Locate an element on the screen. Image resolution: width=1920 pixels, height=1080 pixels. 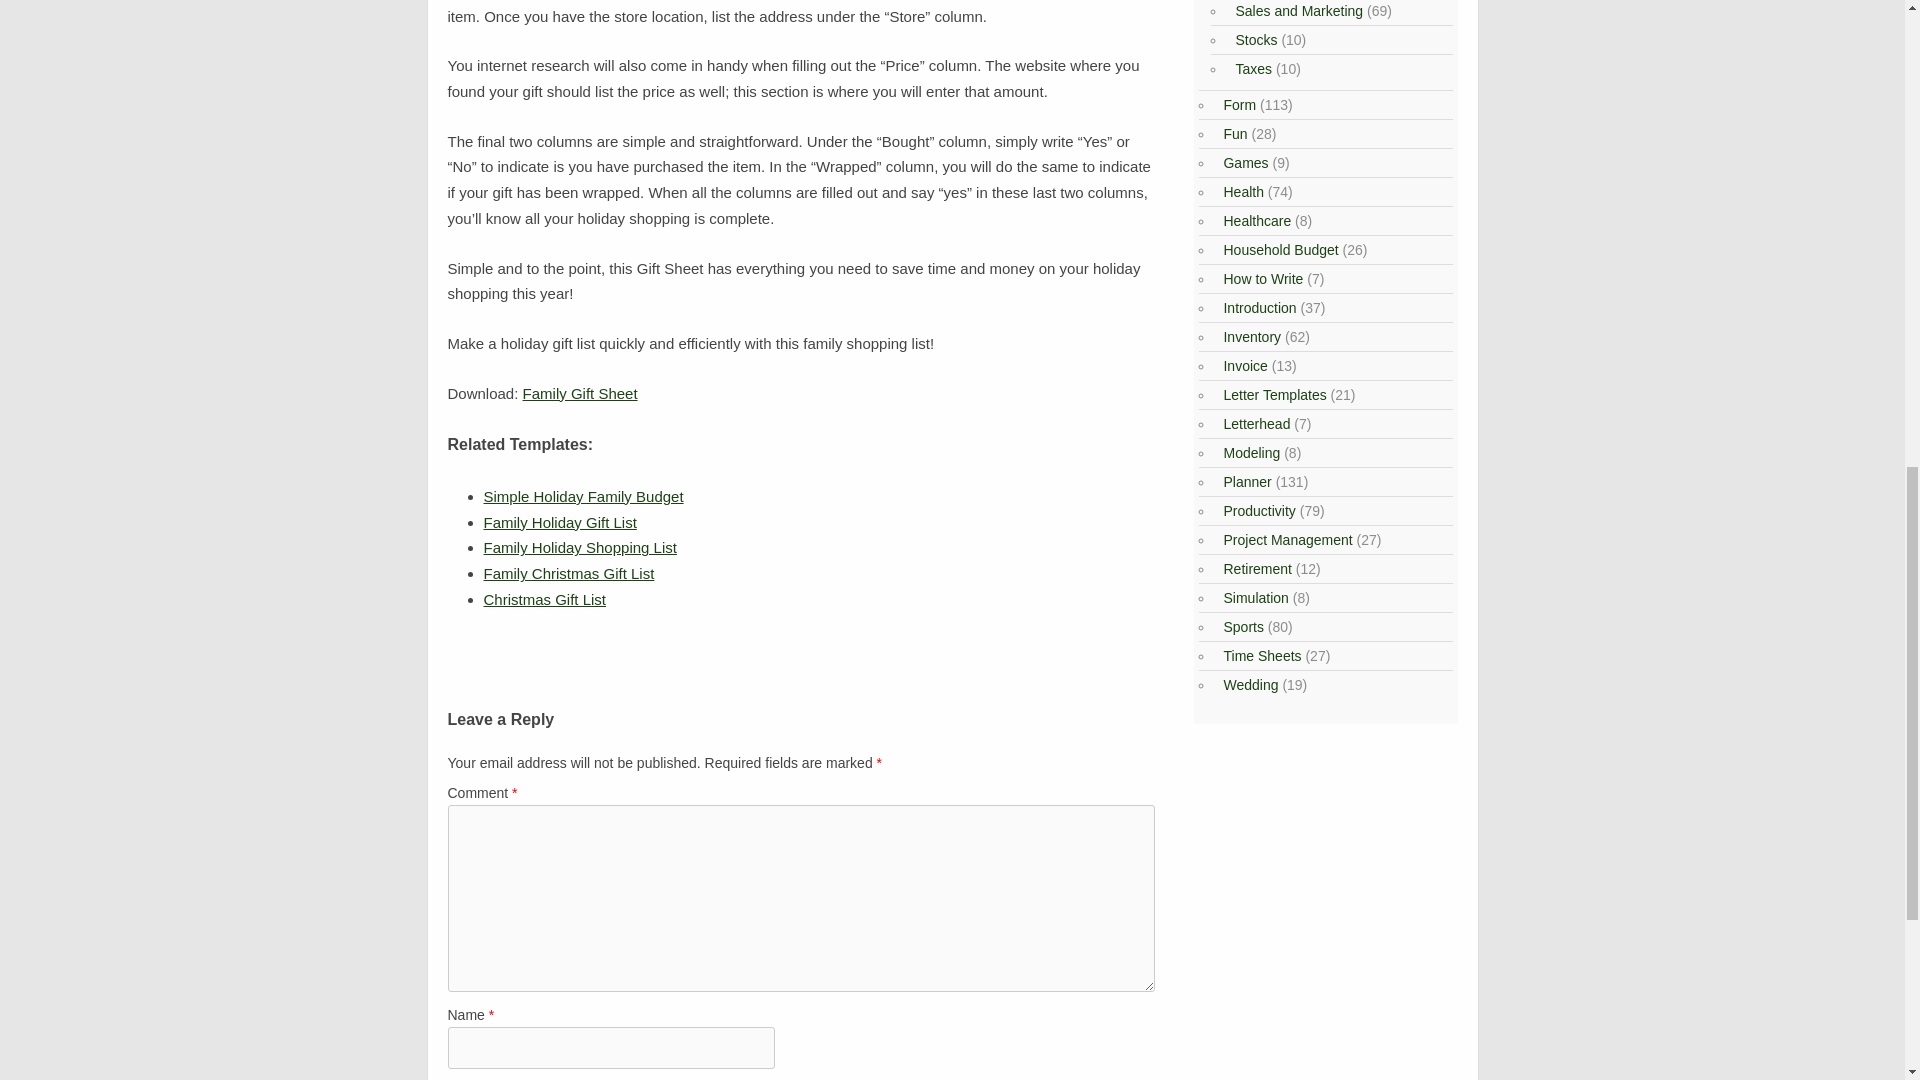
Family Christmas Gift List is located at coordinates (568, 573).